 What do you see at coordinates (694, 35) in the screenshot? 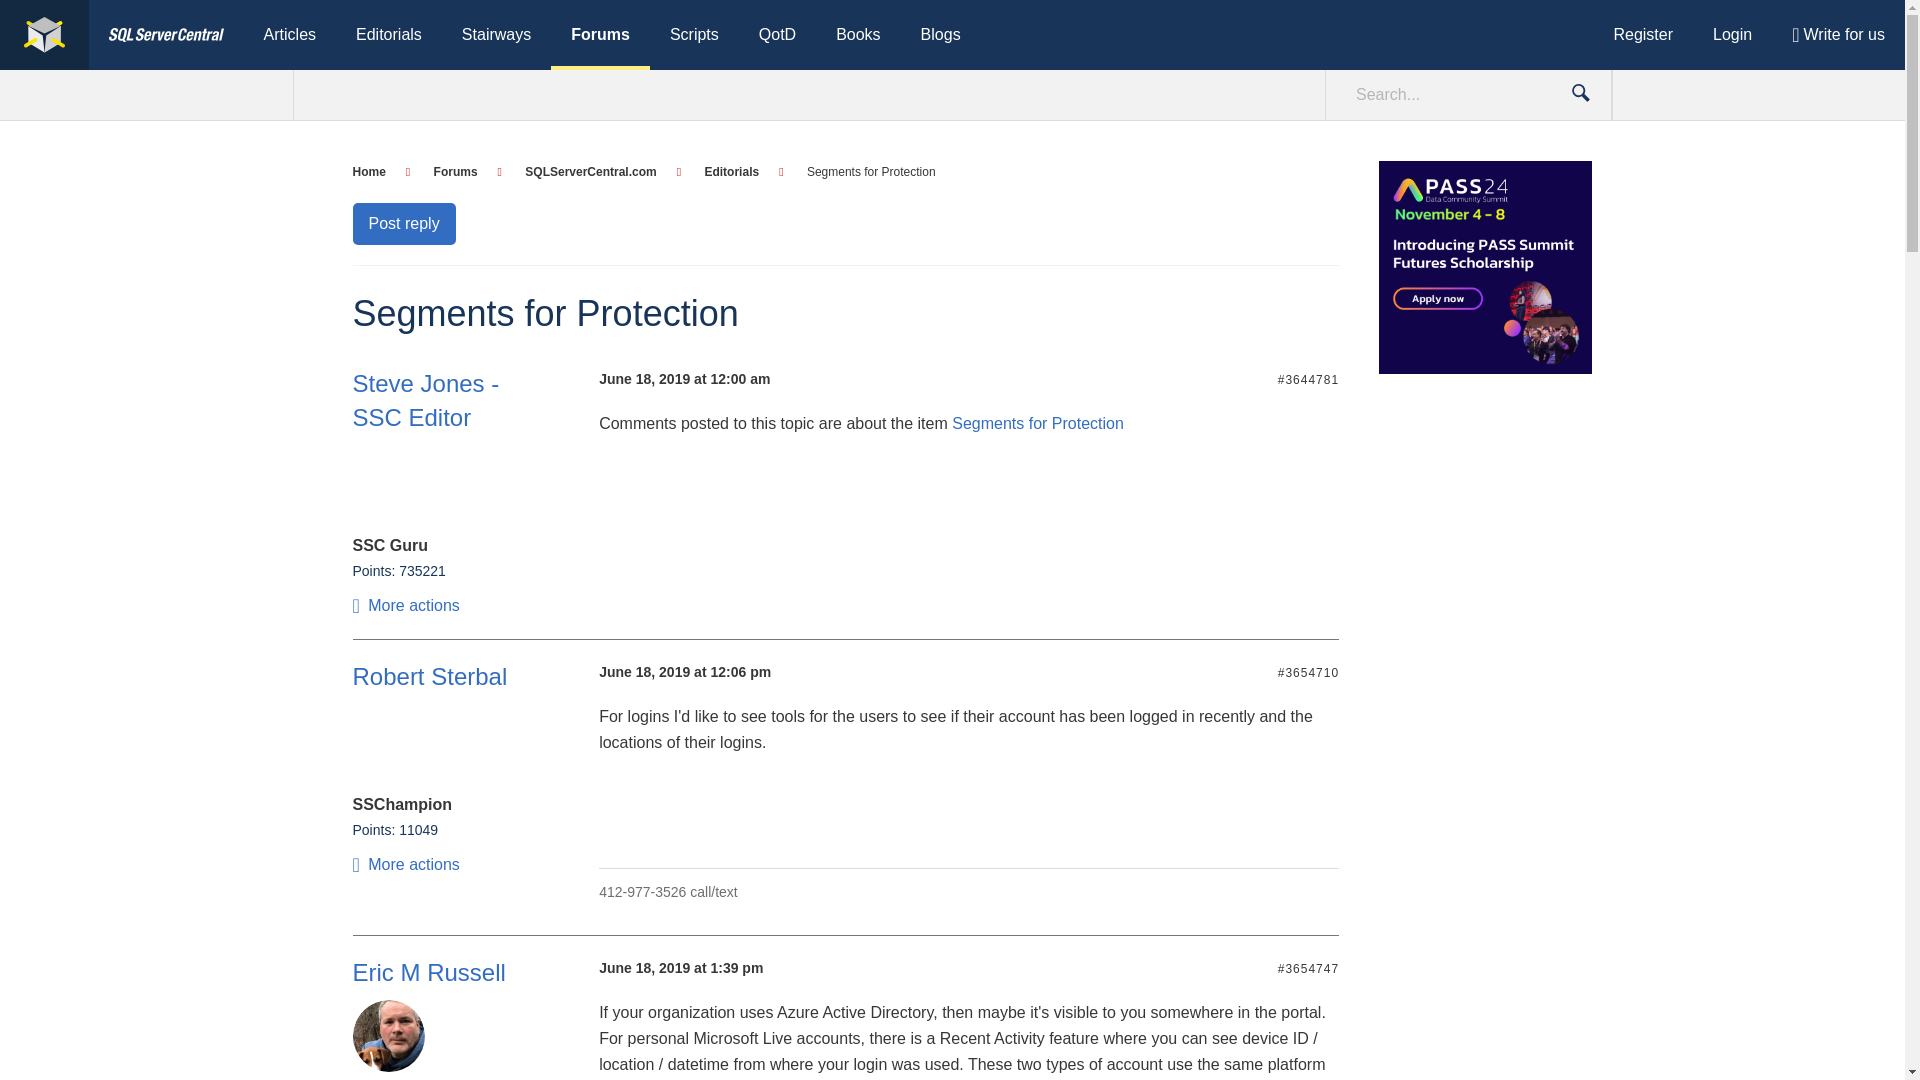
I see `Scripts` at bounding box center [694, 35].